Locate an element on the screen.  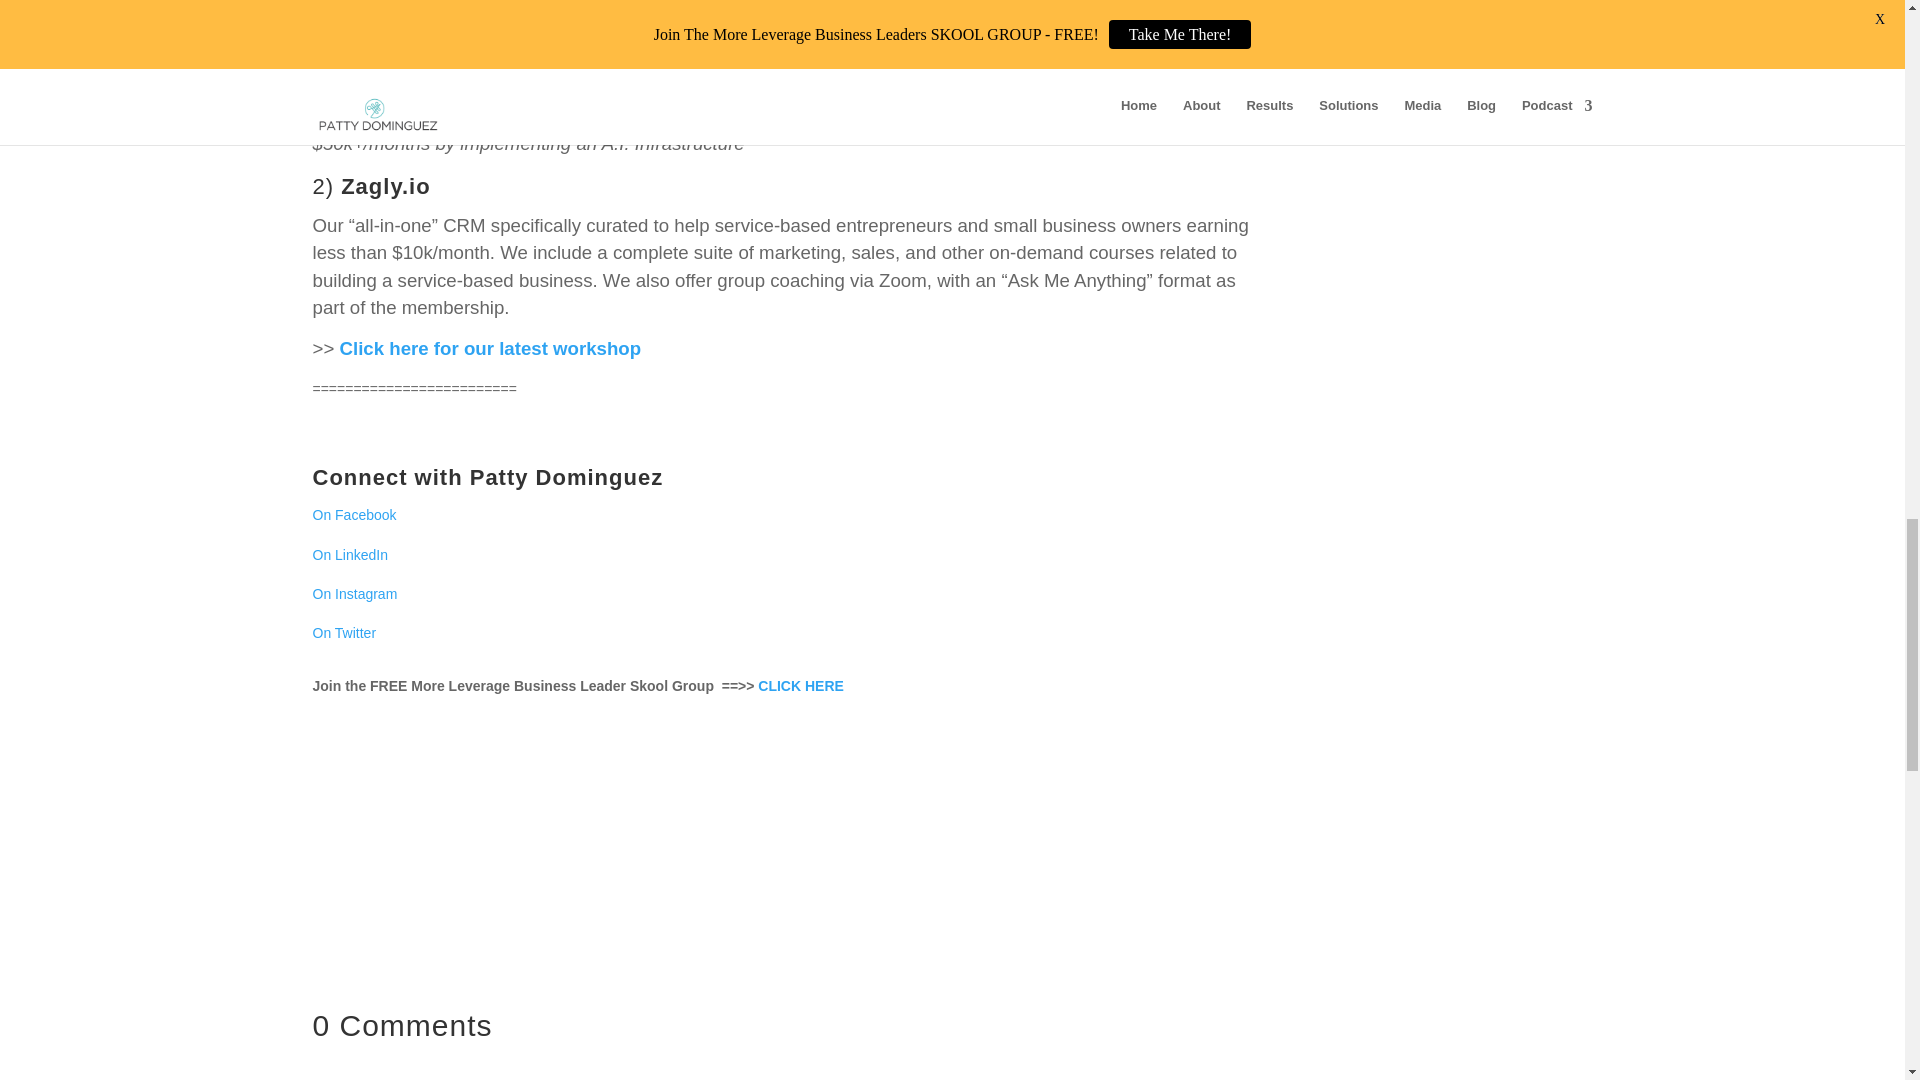
On Facebook is located at coordinates (353, 514).